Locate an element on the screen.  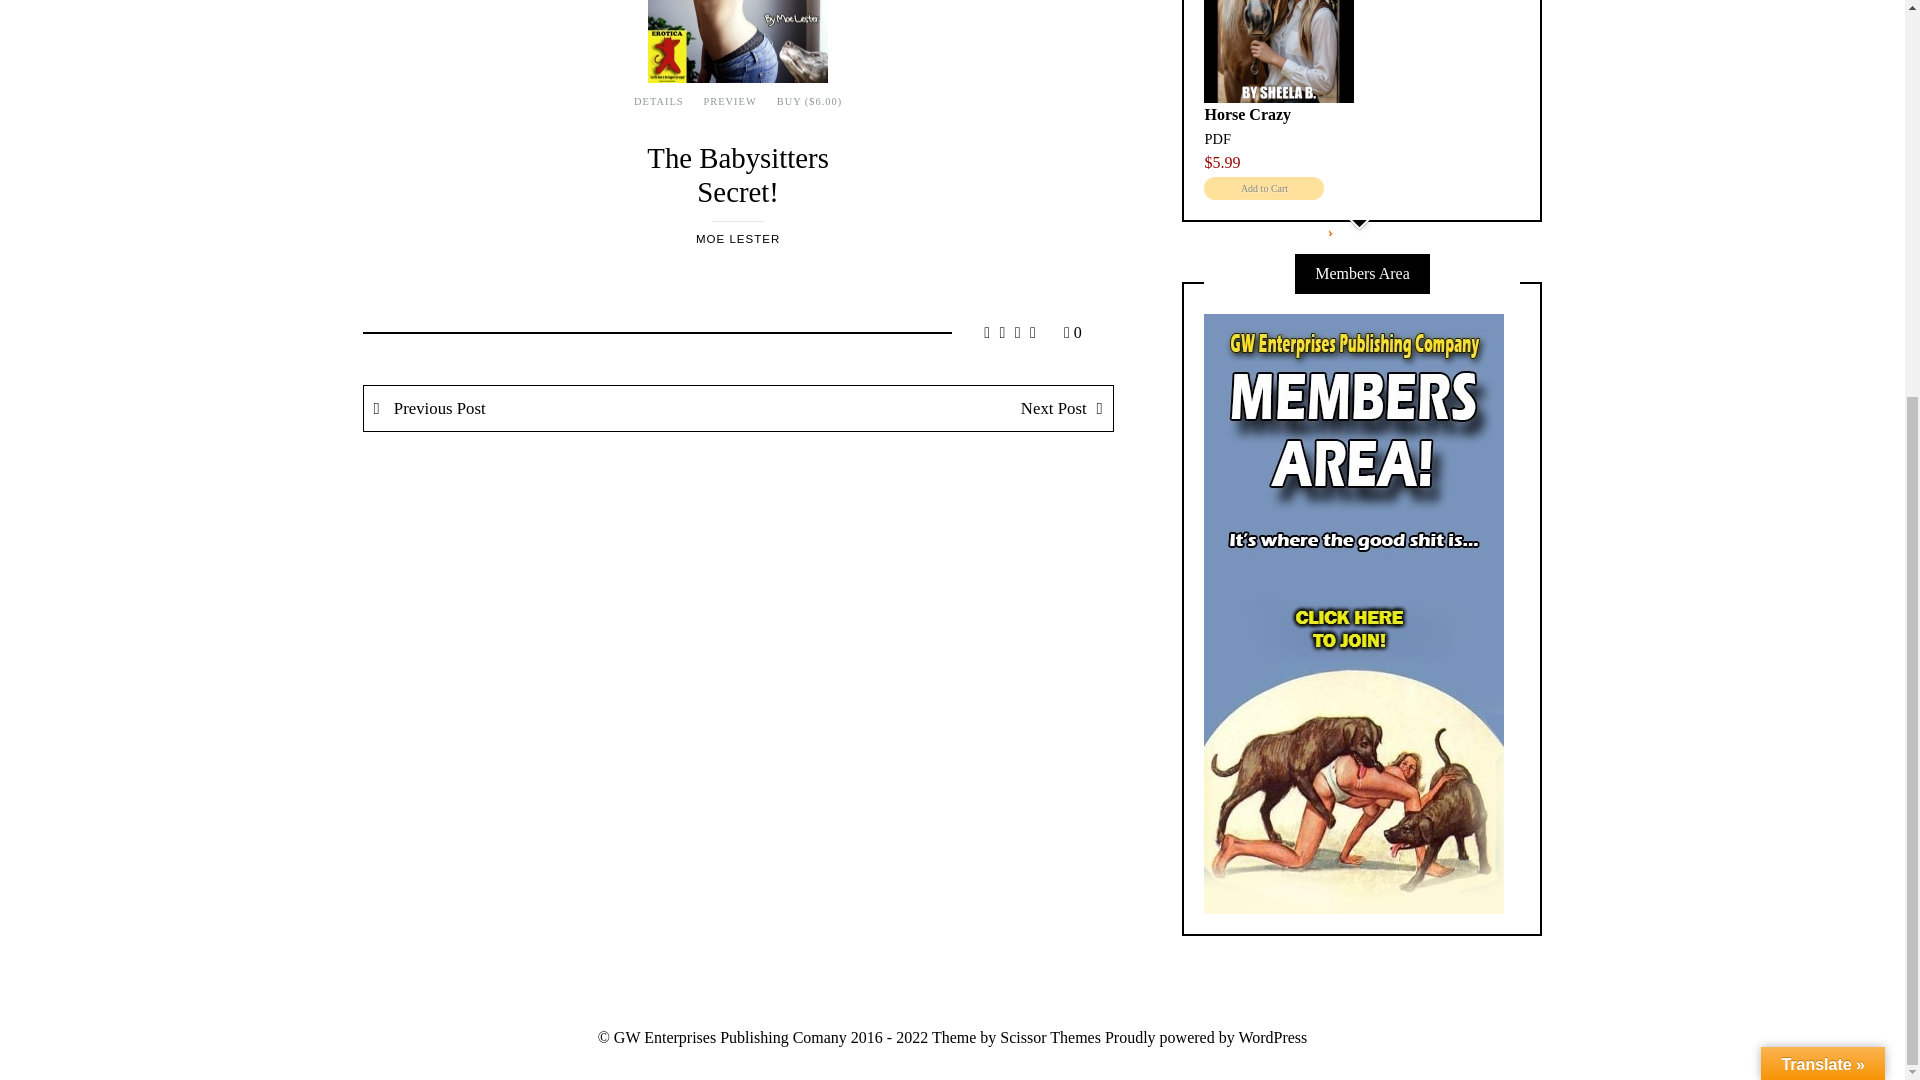
DETAILS is located at coordinates (658, 102).